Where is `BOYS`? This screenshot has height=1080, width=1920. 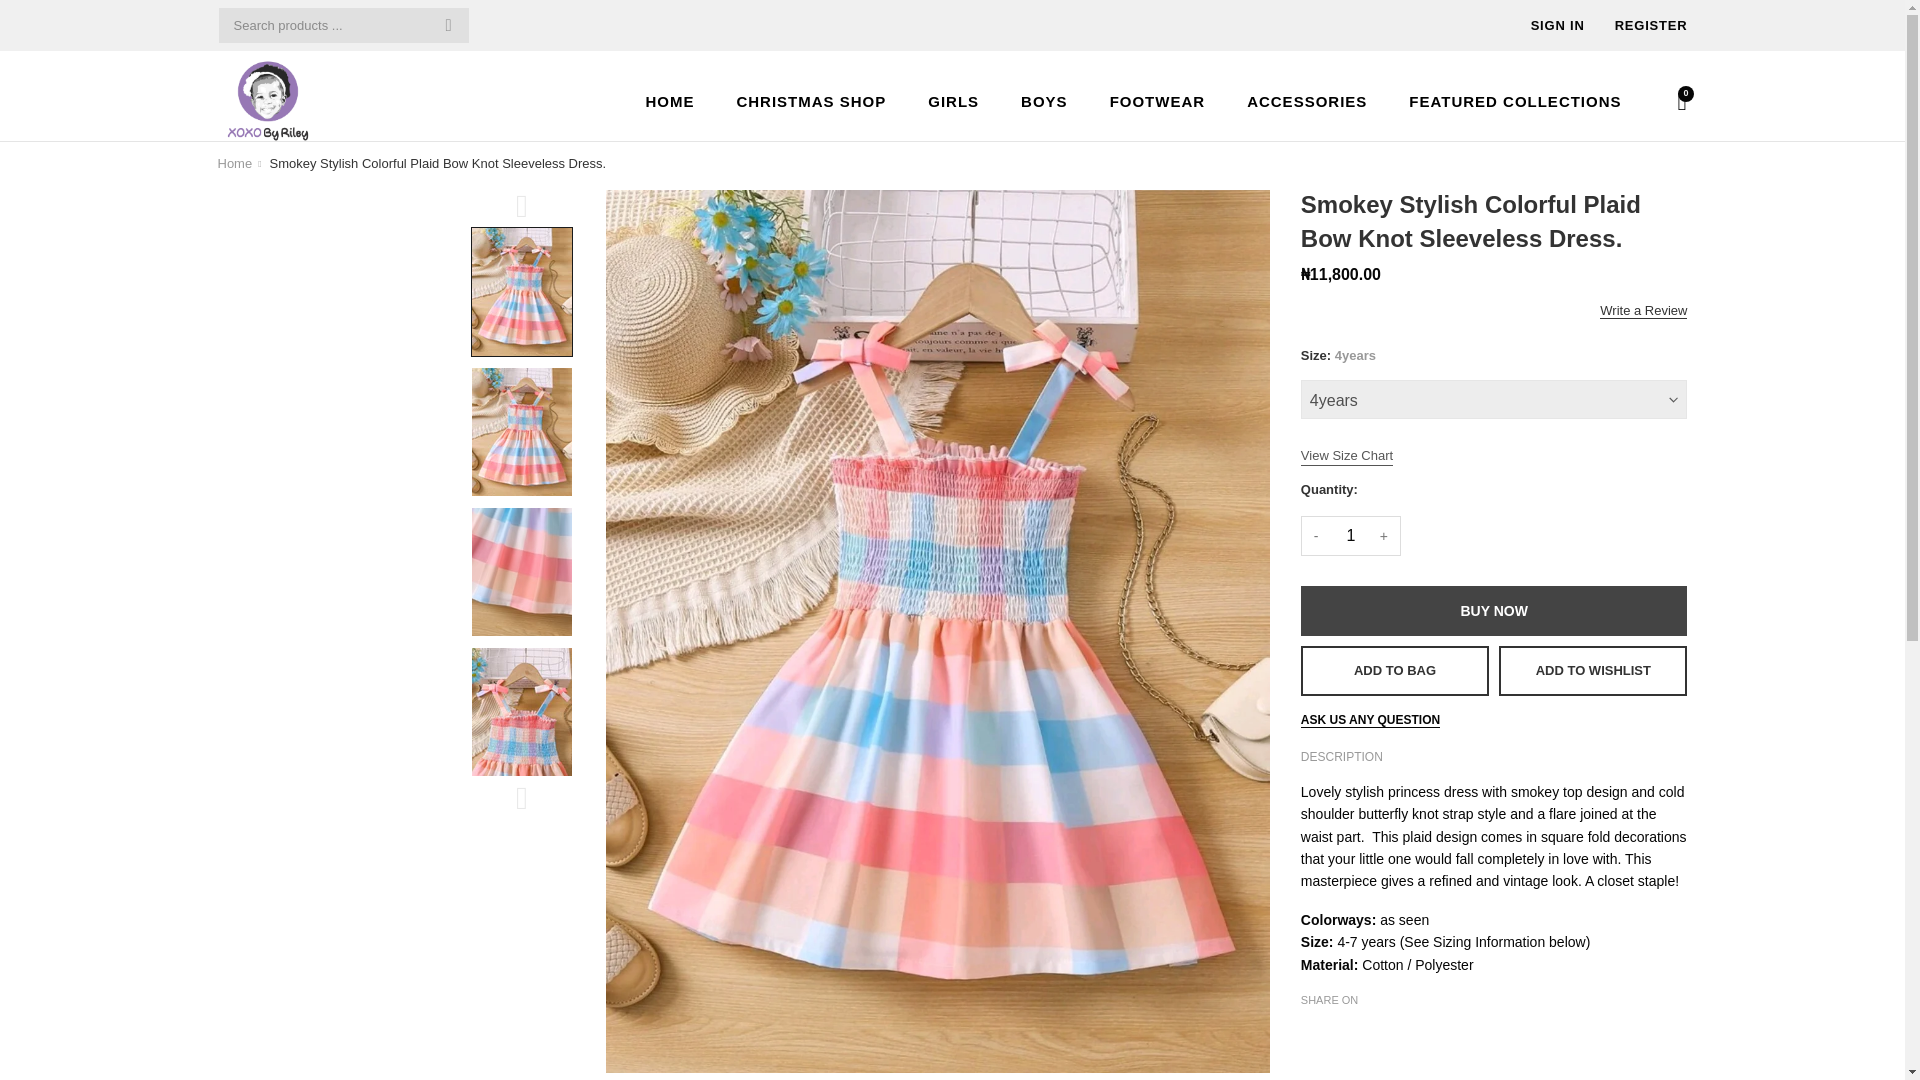
BOYS is located at coordinates (1044, 100).